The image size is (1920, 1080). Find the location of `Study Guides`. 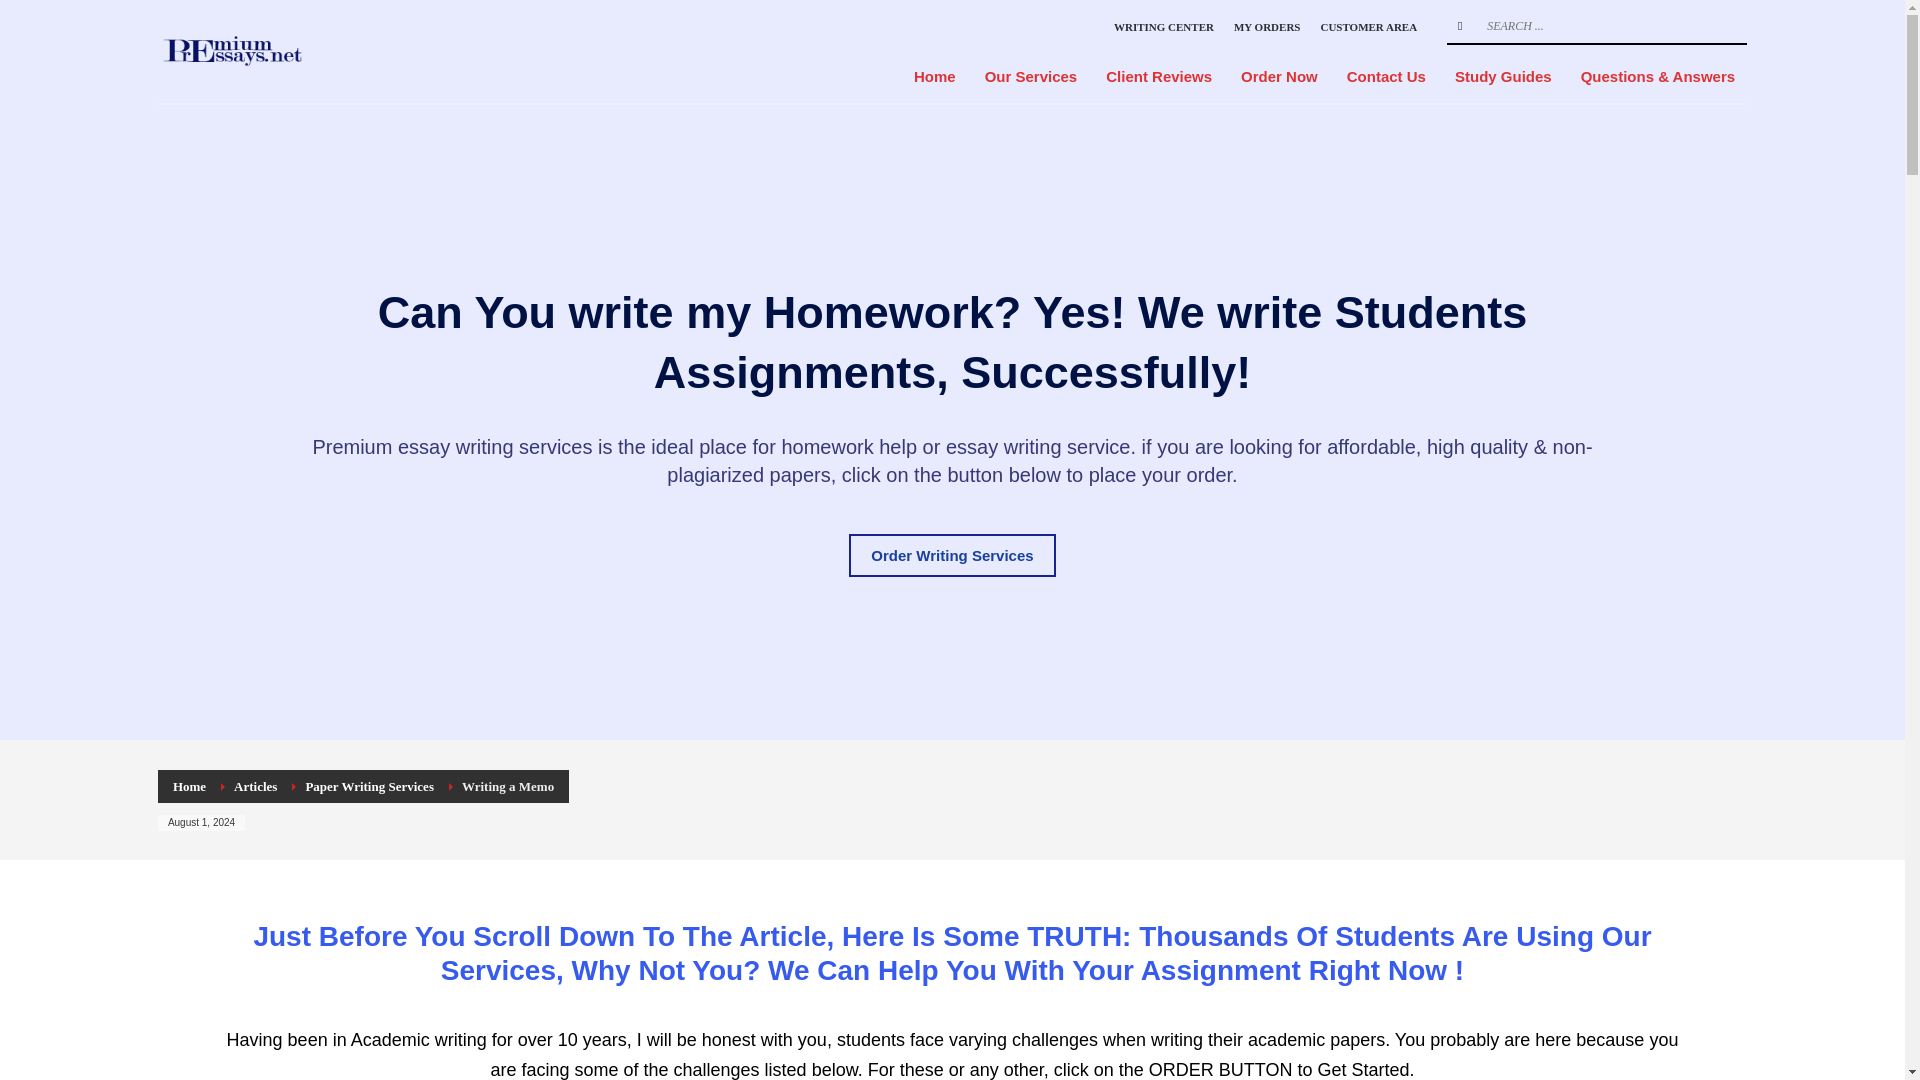

Study Guides is located at coordinates (1504, 76).